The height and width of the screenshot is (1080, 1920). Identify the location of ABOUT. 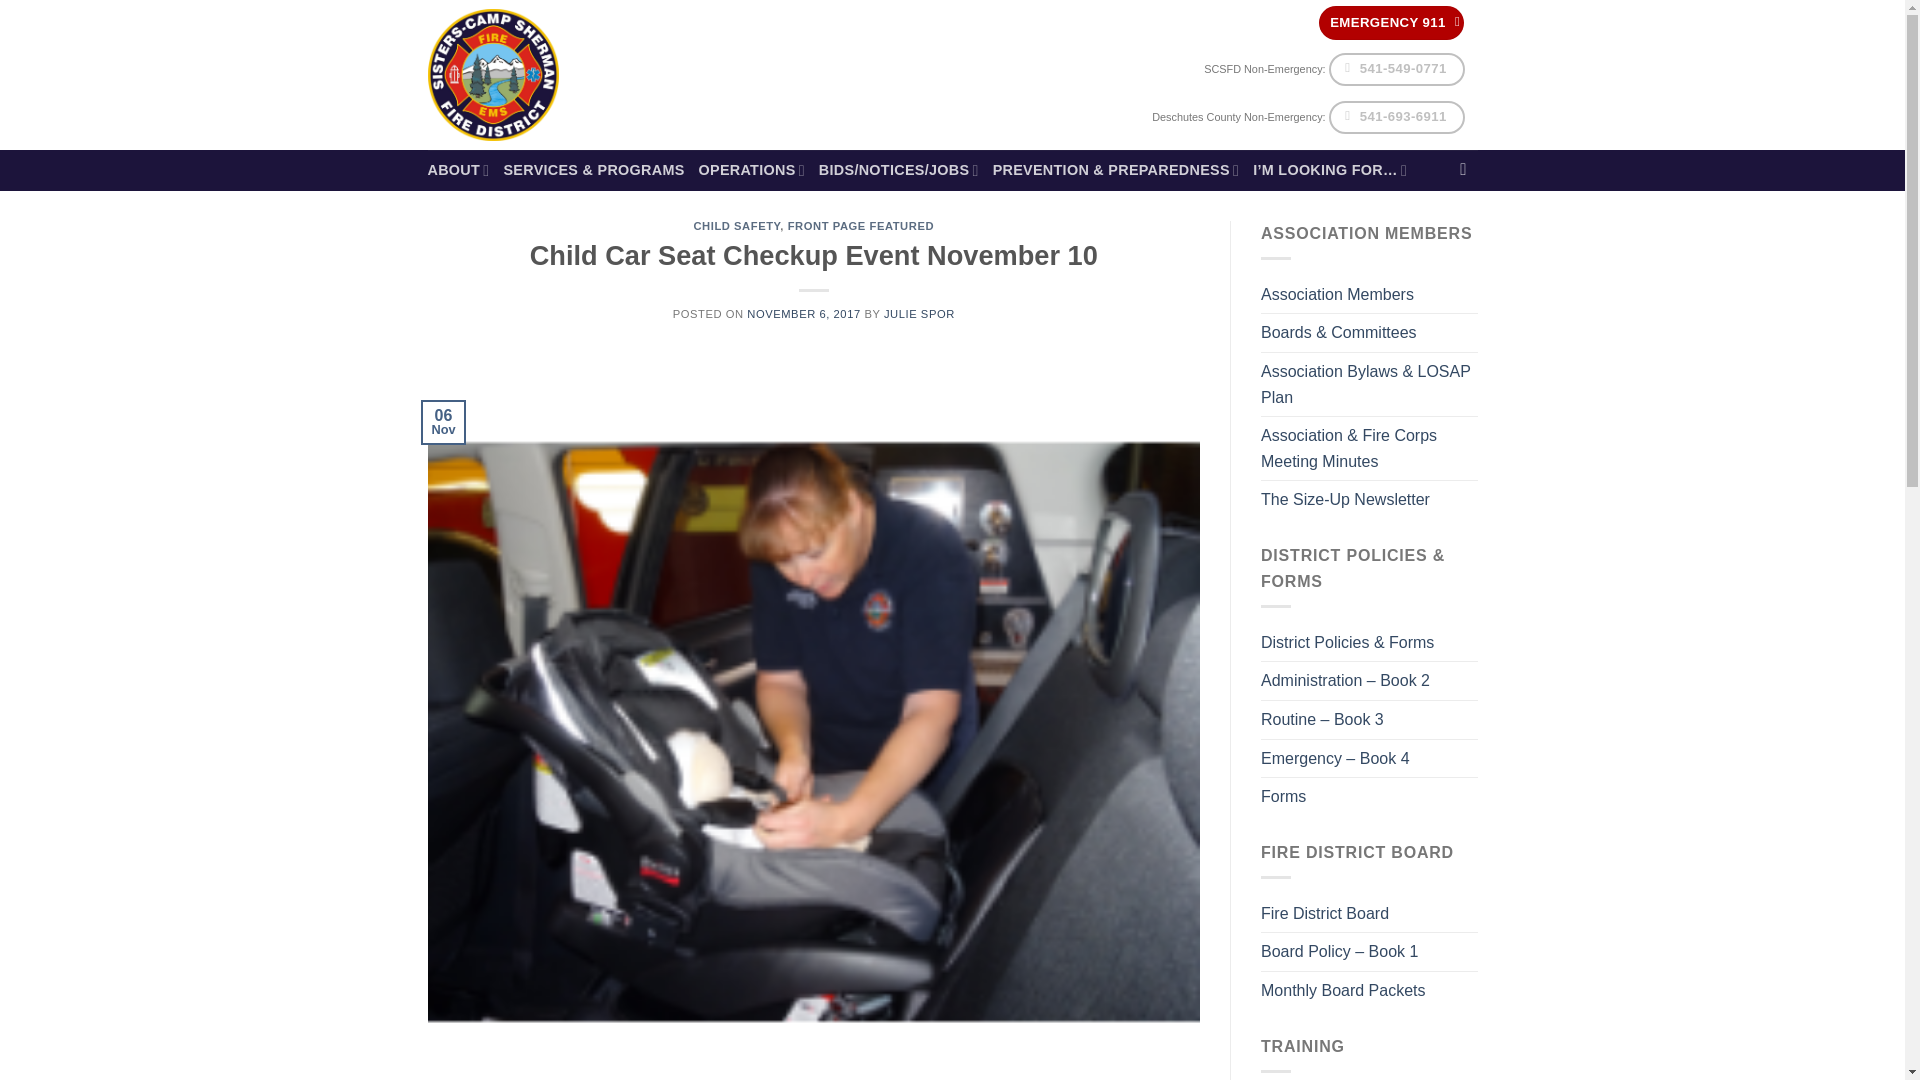
(458, 170).